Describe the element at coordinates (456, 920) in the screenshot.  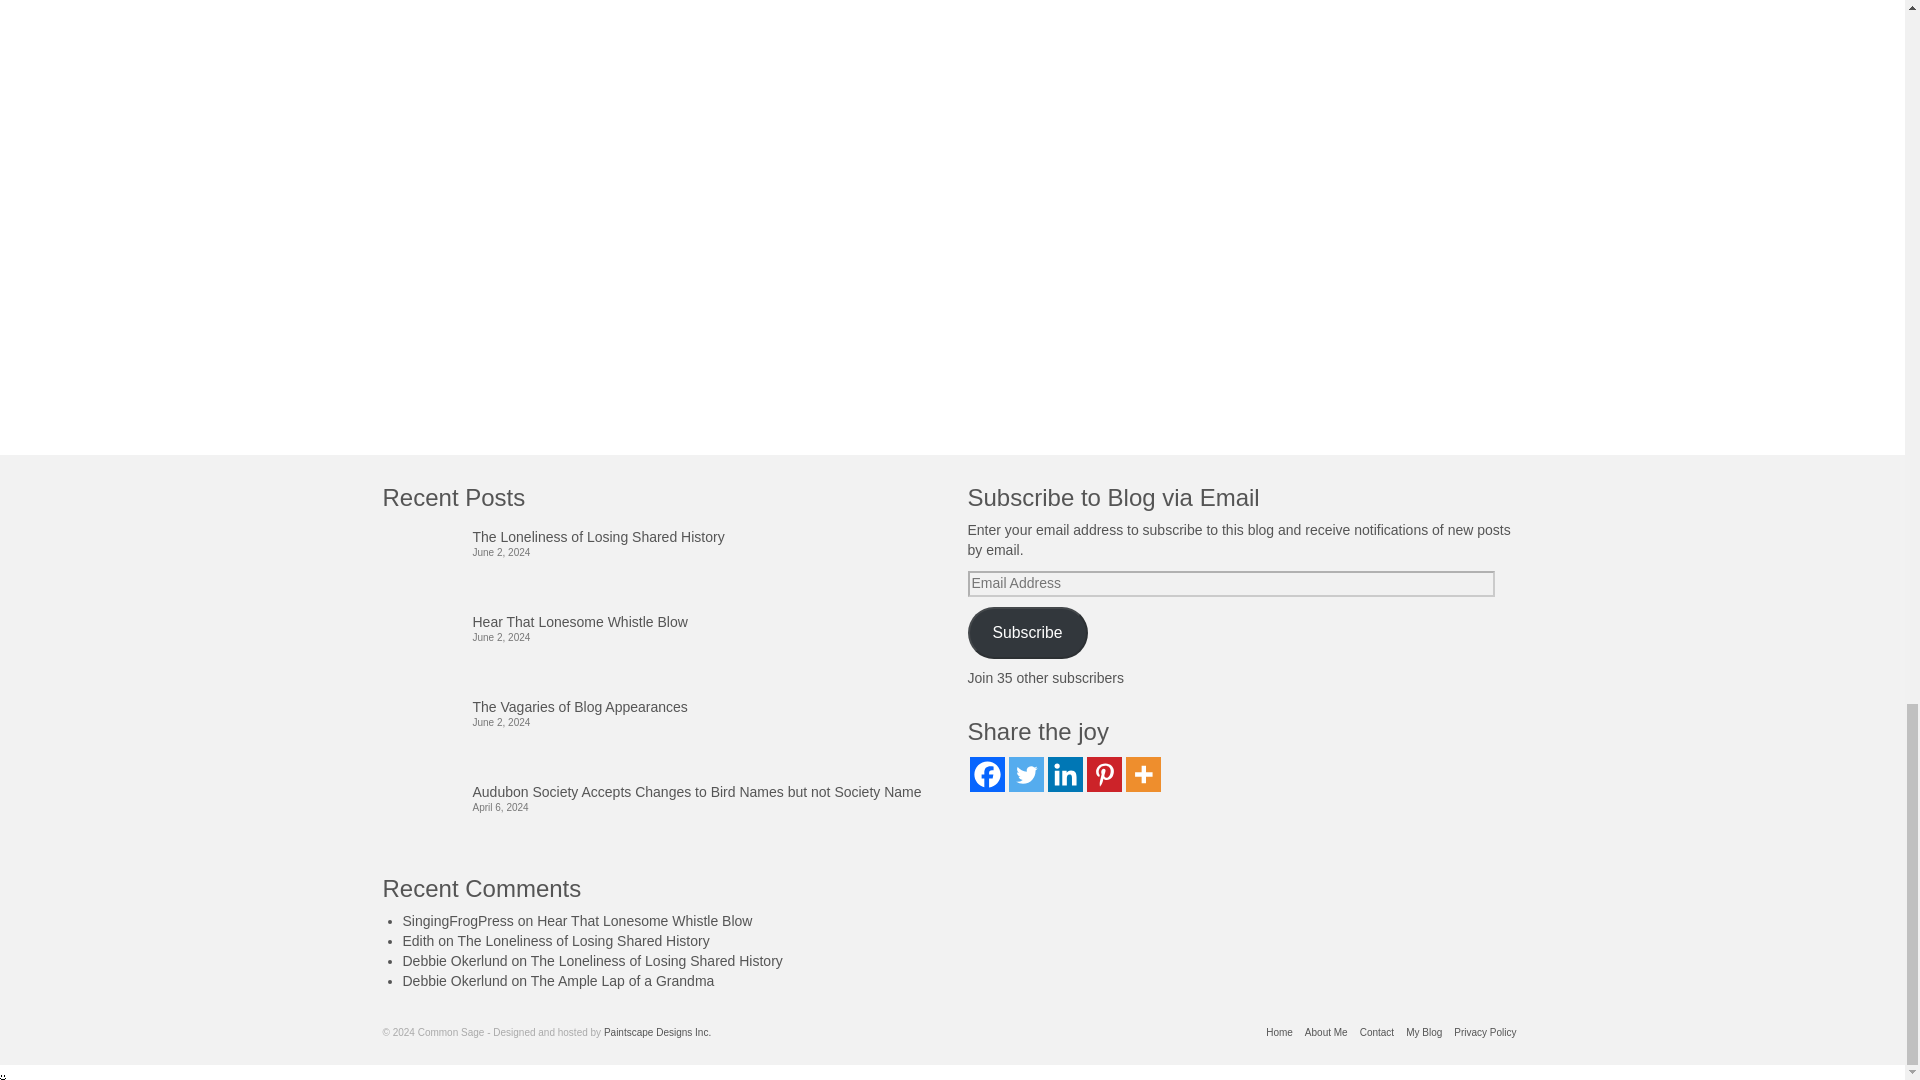
I see `SingingFrogPress` at that location.